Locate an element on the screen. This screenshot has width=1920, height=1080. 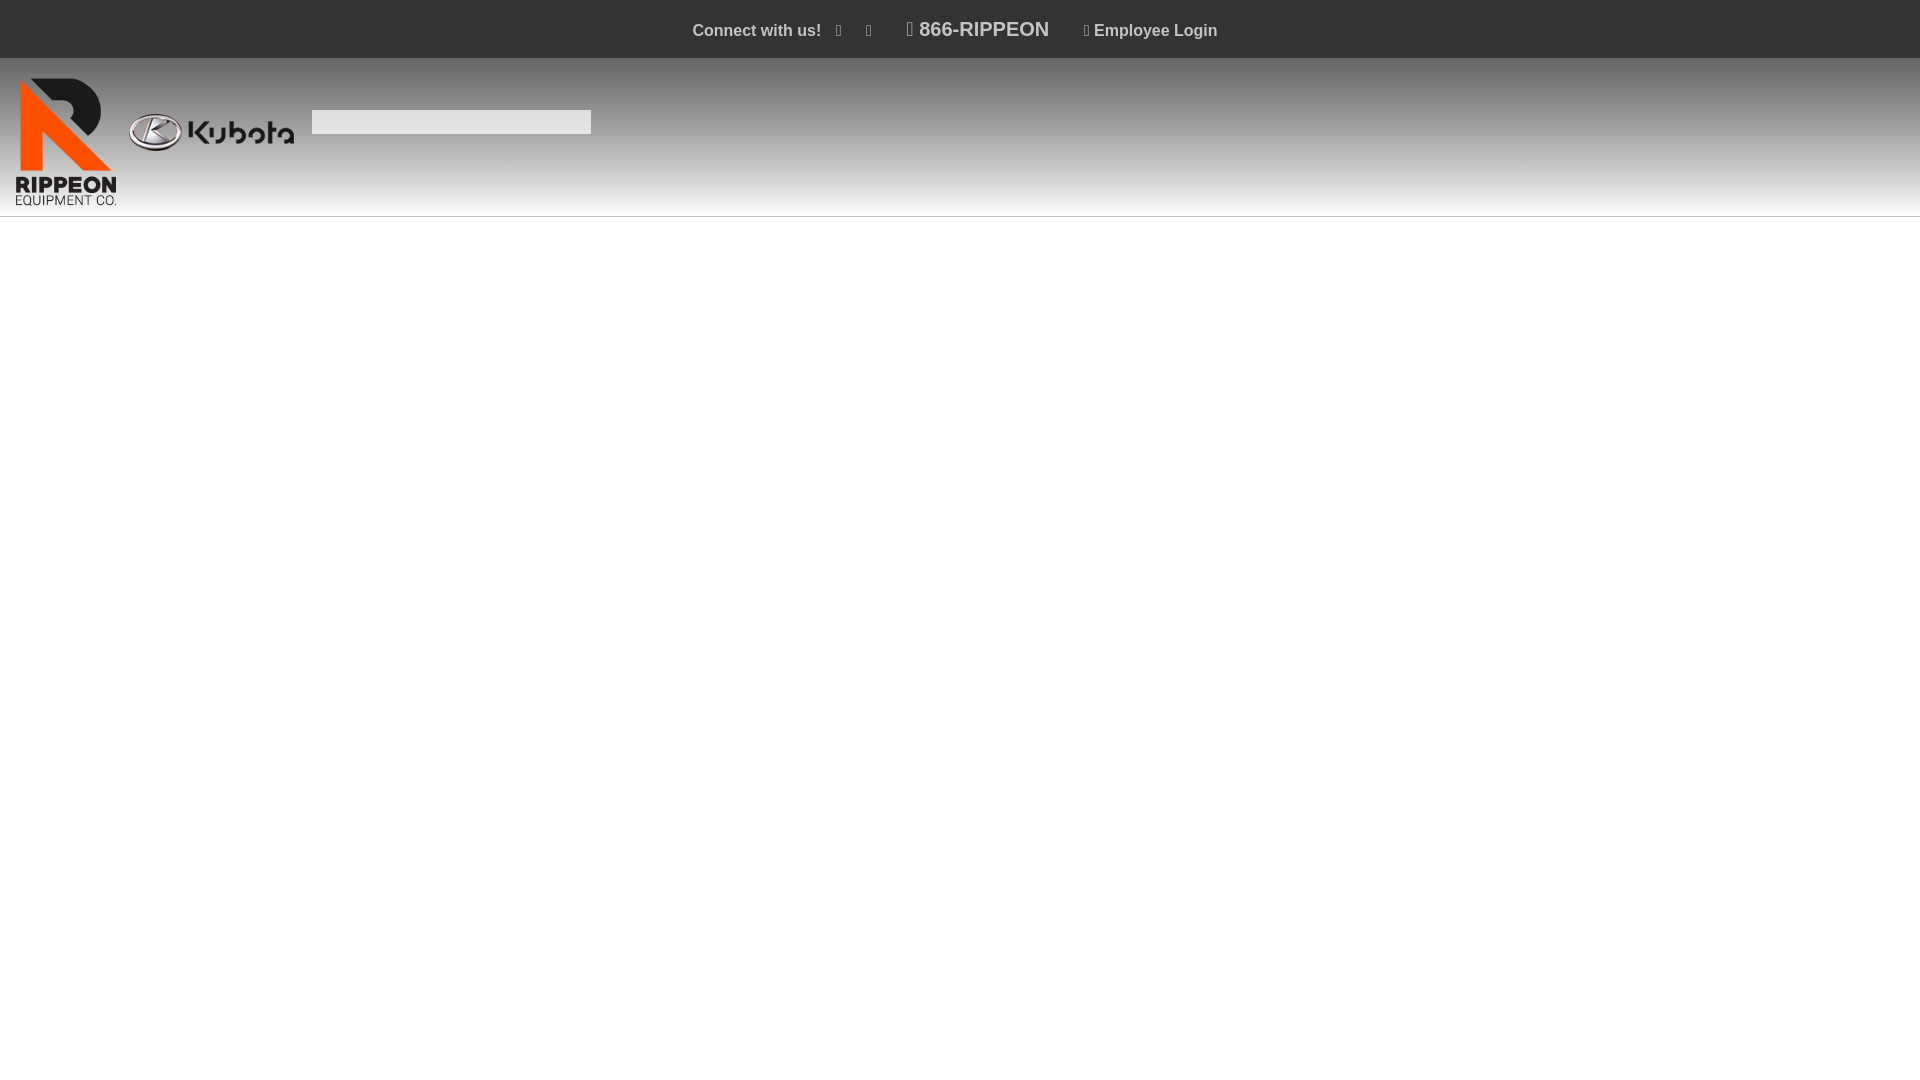
Employee Login is located at coordinates (1150, 30).